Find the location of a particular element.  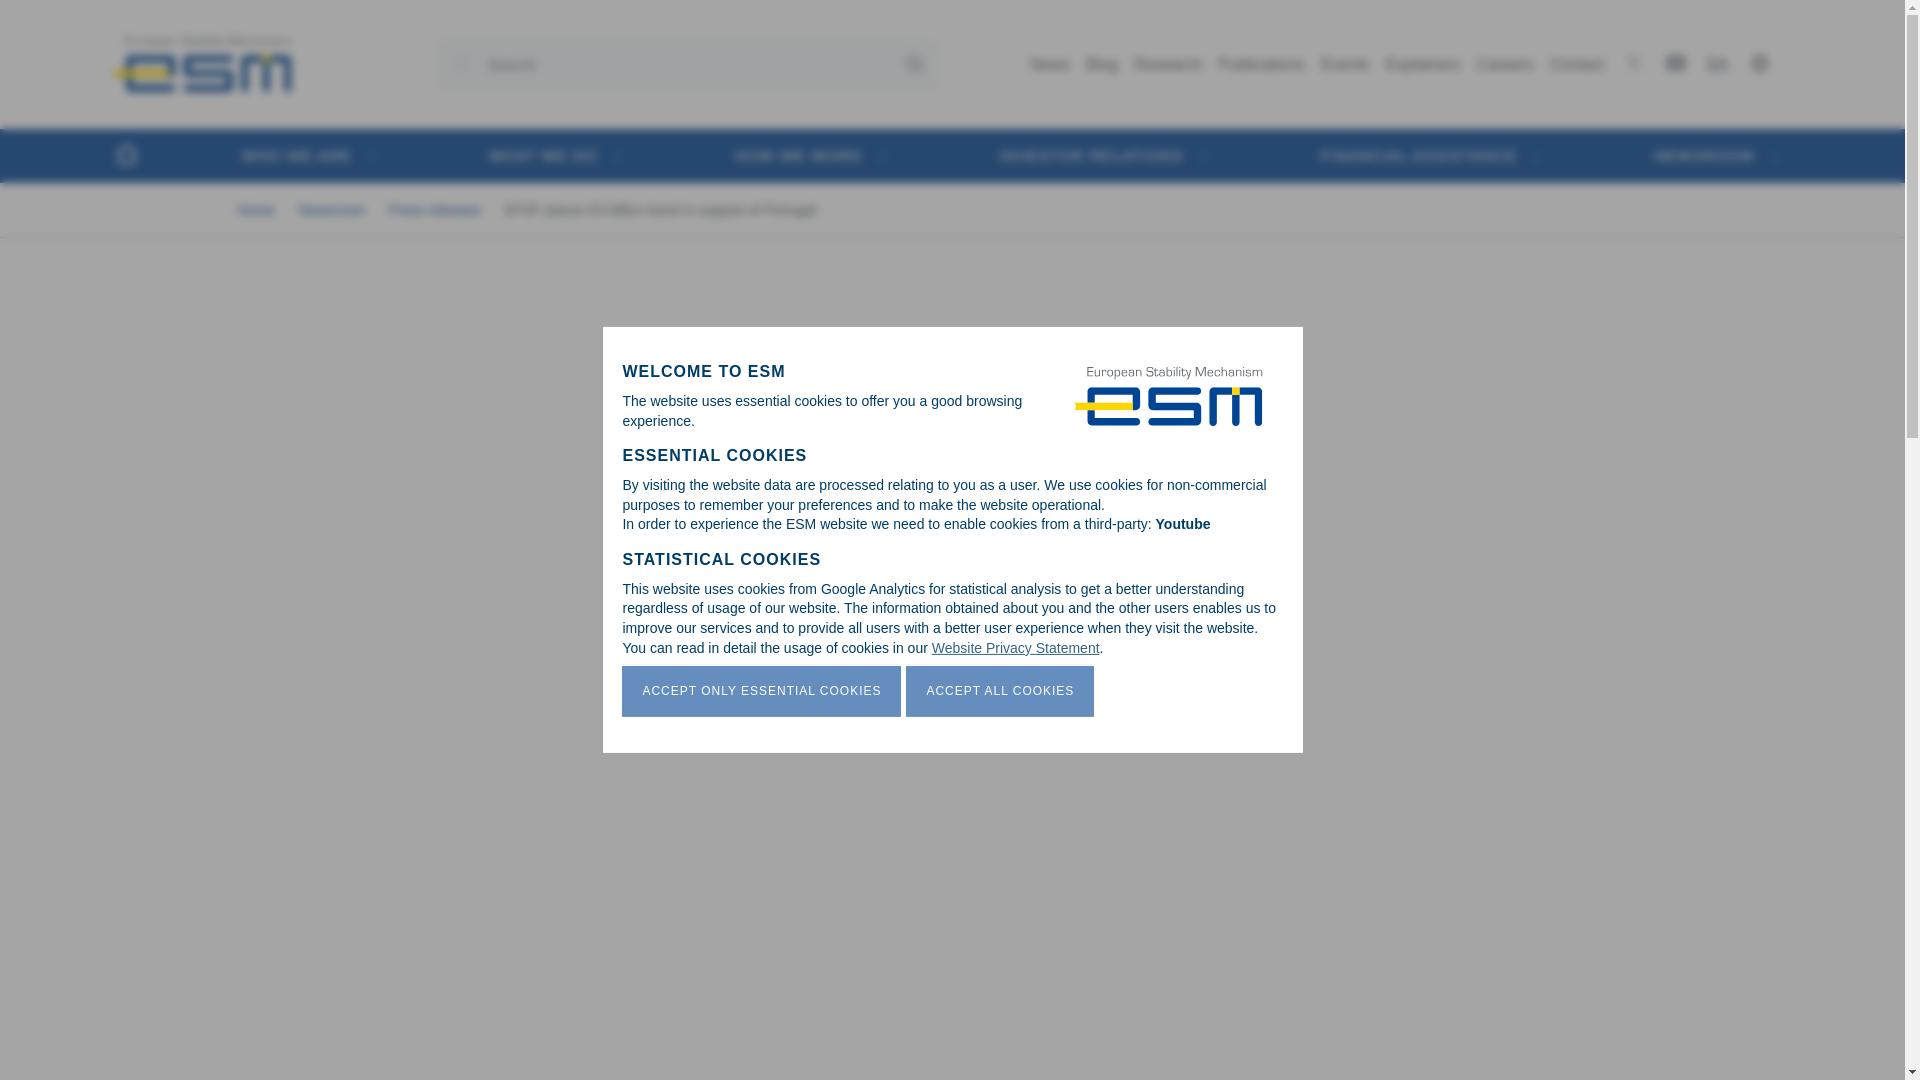

Twitter is located at coordinates (1638, 62).